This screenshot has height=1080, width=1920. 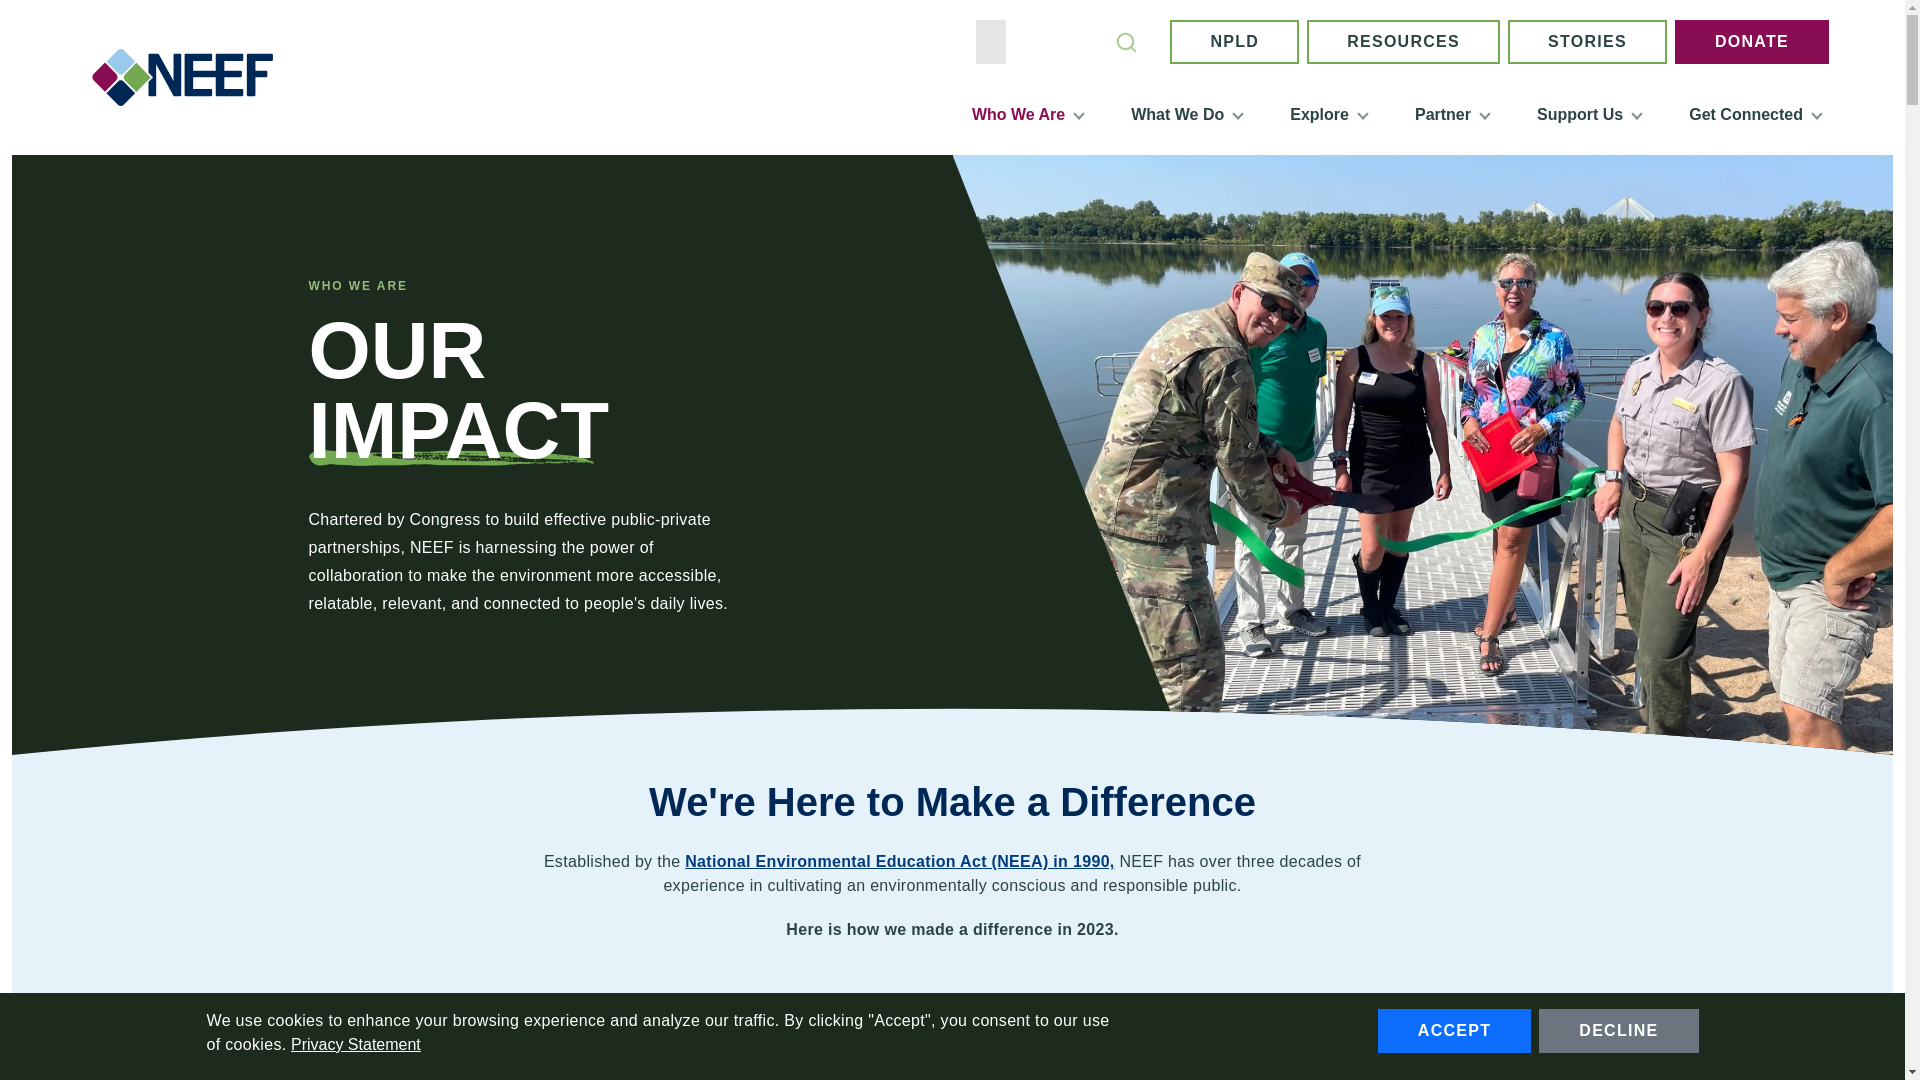 What do you see at coordinates (190, 77) in the screenshot?
I see `Home` at bounding box center [190, 77].